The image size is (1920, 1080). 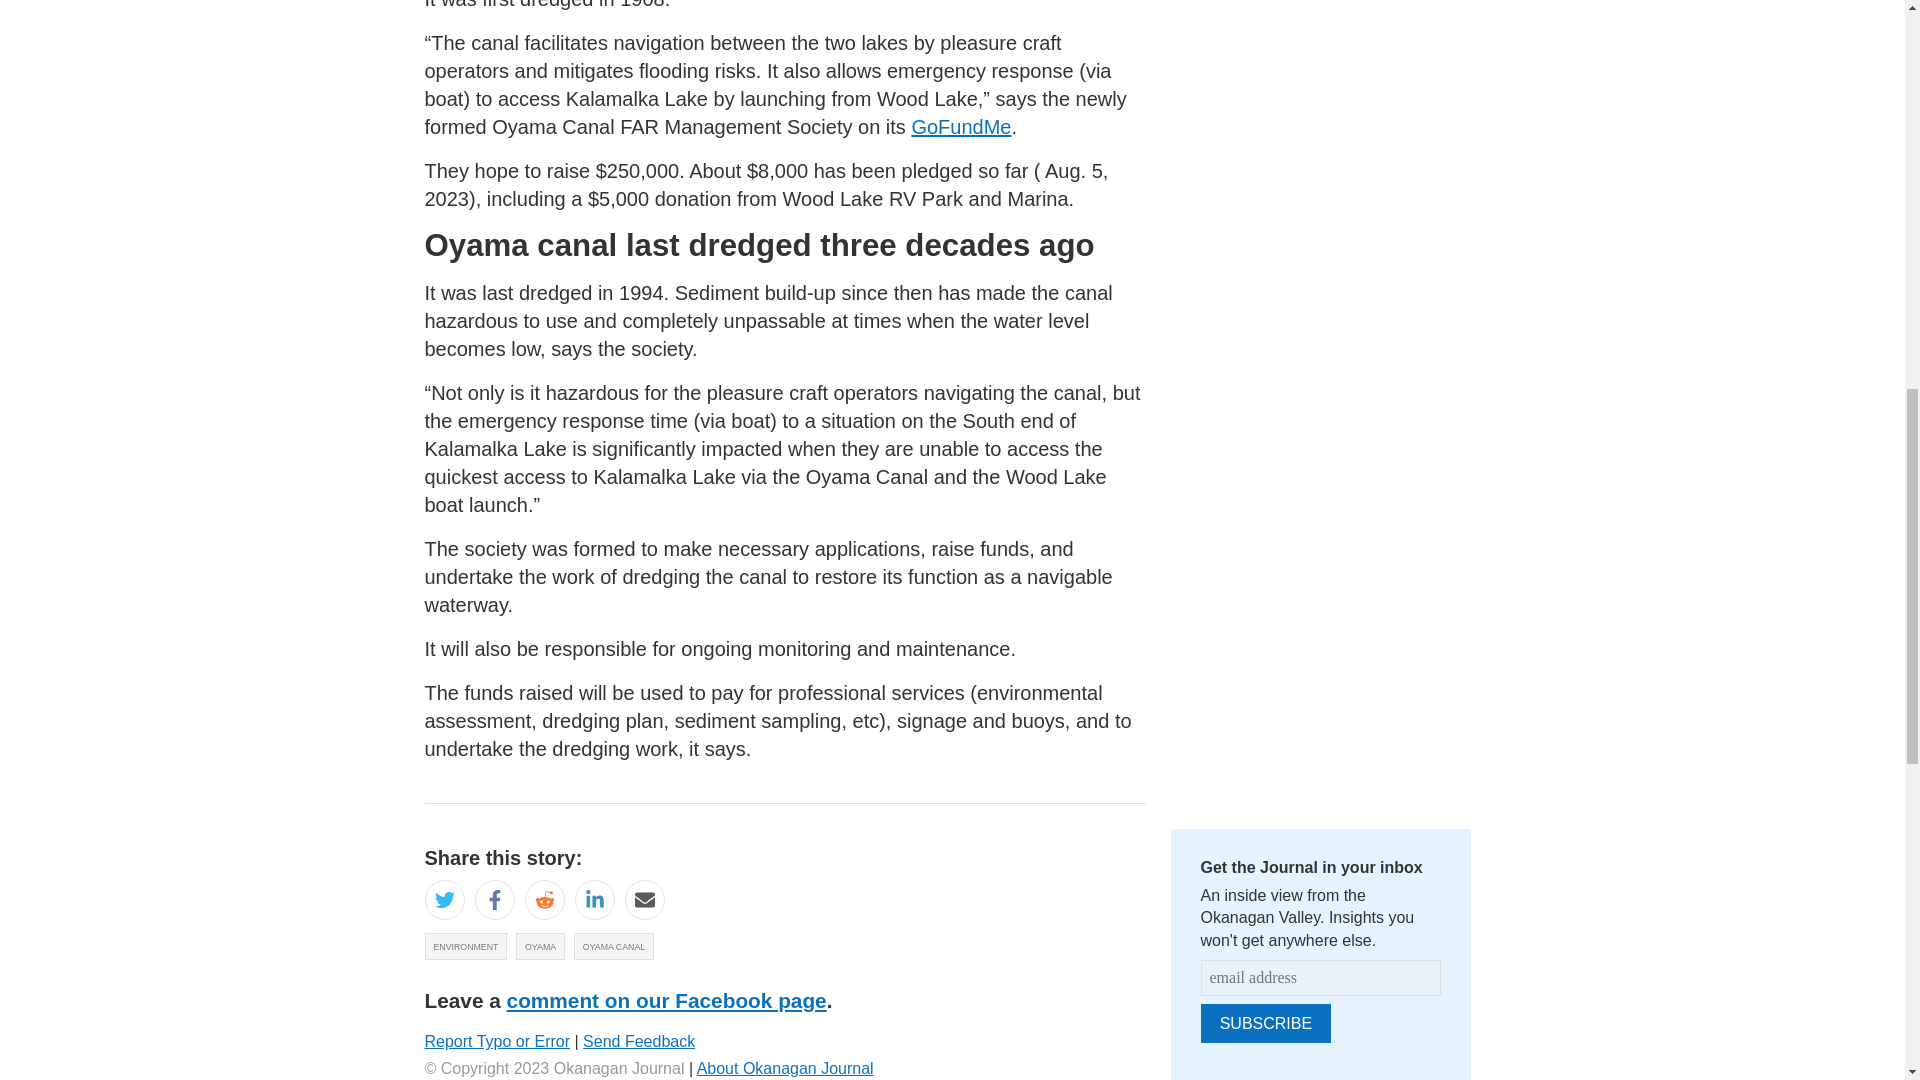 What do you see at coordinates (465, 946) in the screenshot?
I see `ENVIRONMENT` at bounding box center [465, 946].